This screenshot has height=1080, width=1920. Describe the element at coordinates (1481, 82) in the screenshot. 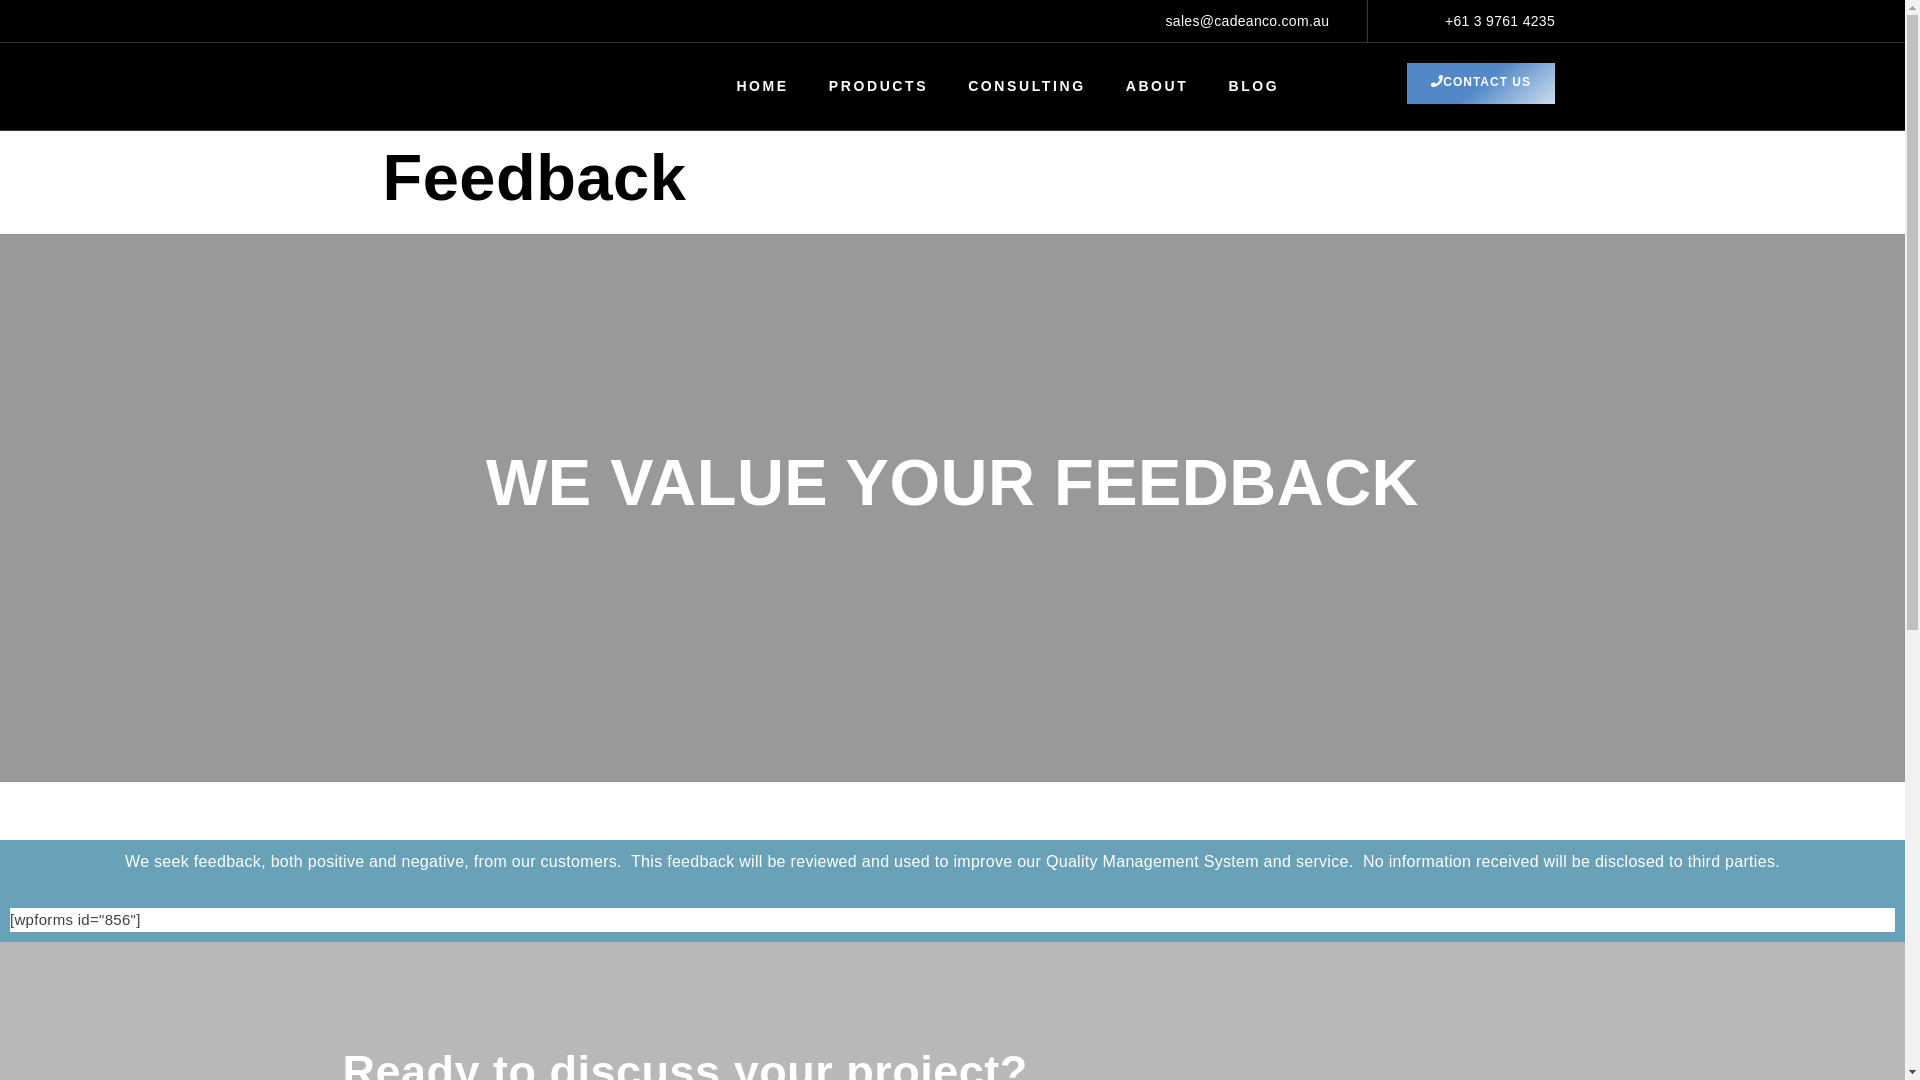

I see `CONTACT US` at that location.